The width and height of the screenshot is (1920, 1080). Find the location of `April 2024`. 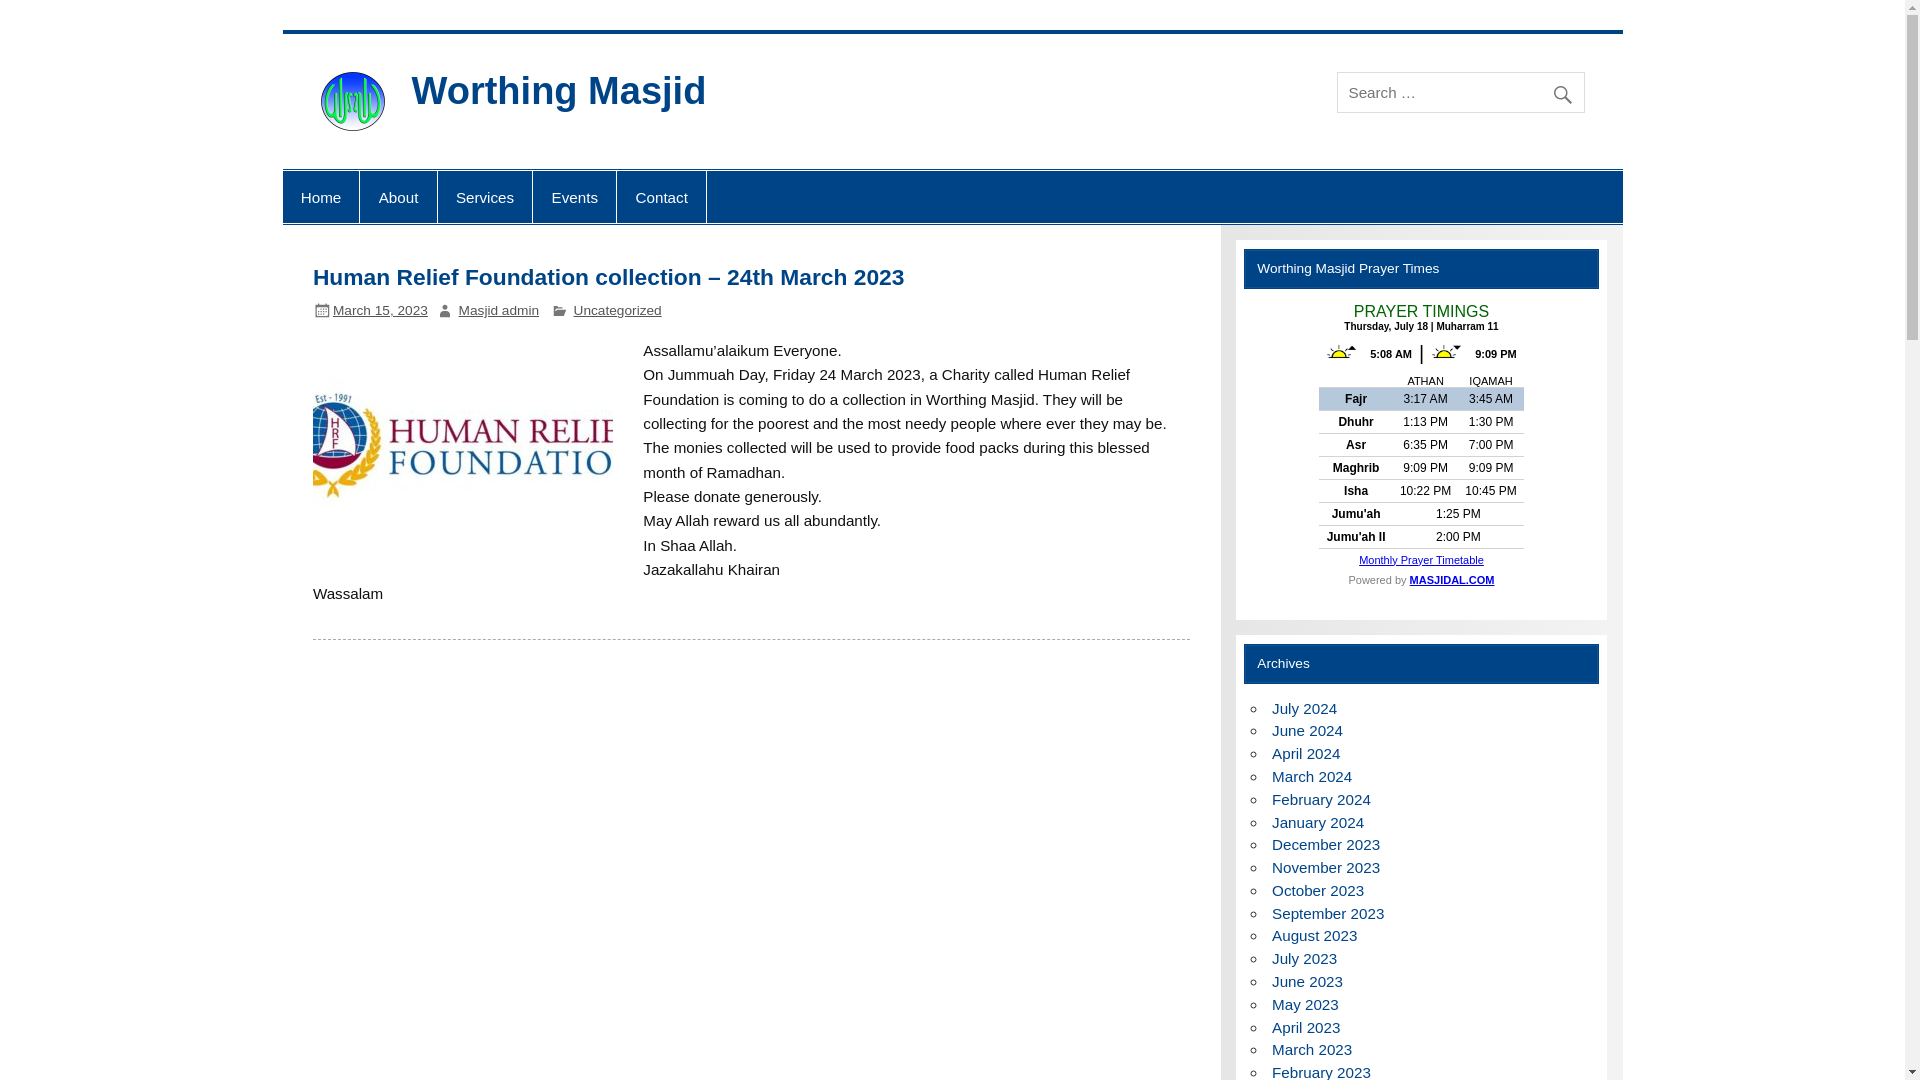

April 2024 is located at coordinates (1306, 754).